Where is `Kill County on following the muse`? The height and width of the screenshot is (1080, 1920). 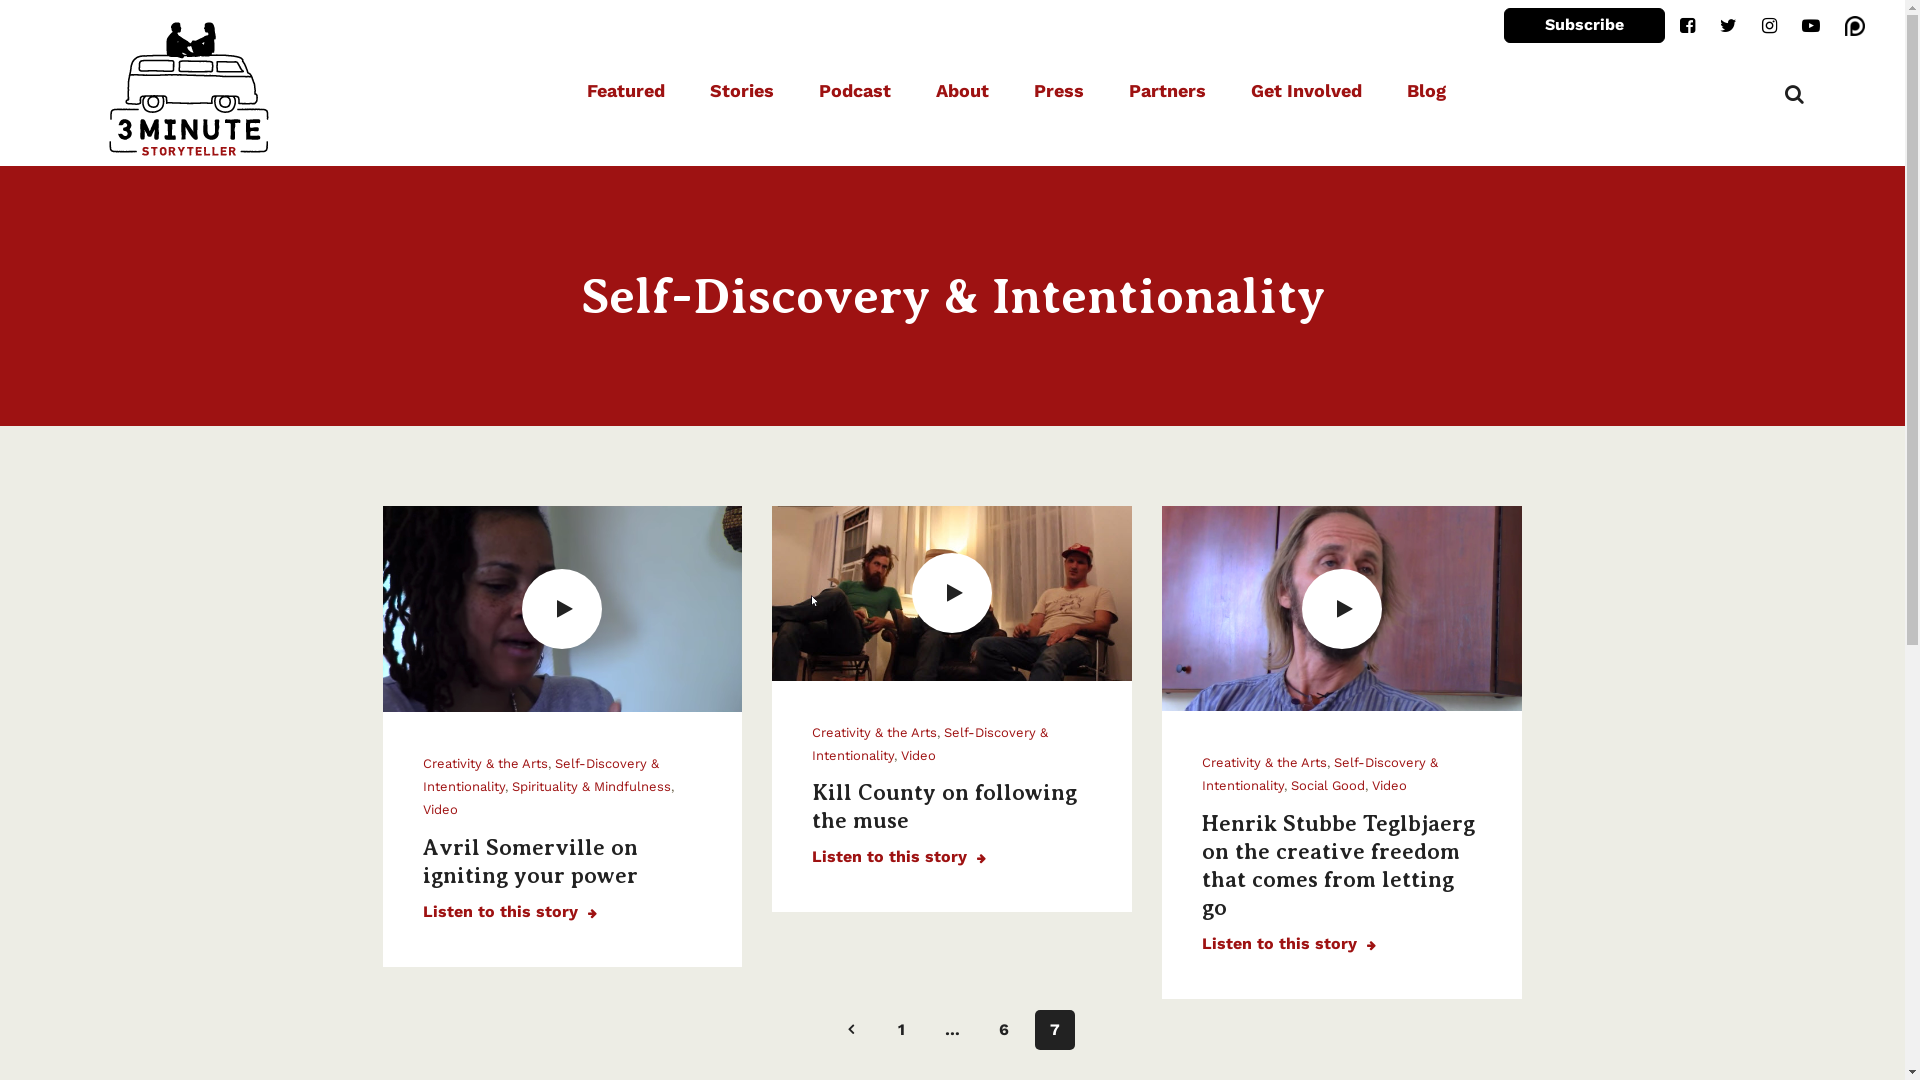
Kill County on following the muse is located at coordinates (944, 806).